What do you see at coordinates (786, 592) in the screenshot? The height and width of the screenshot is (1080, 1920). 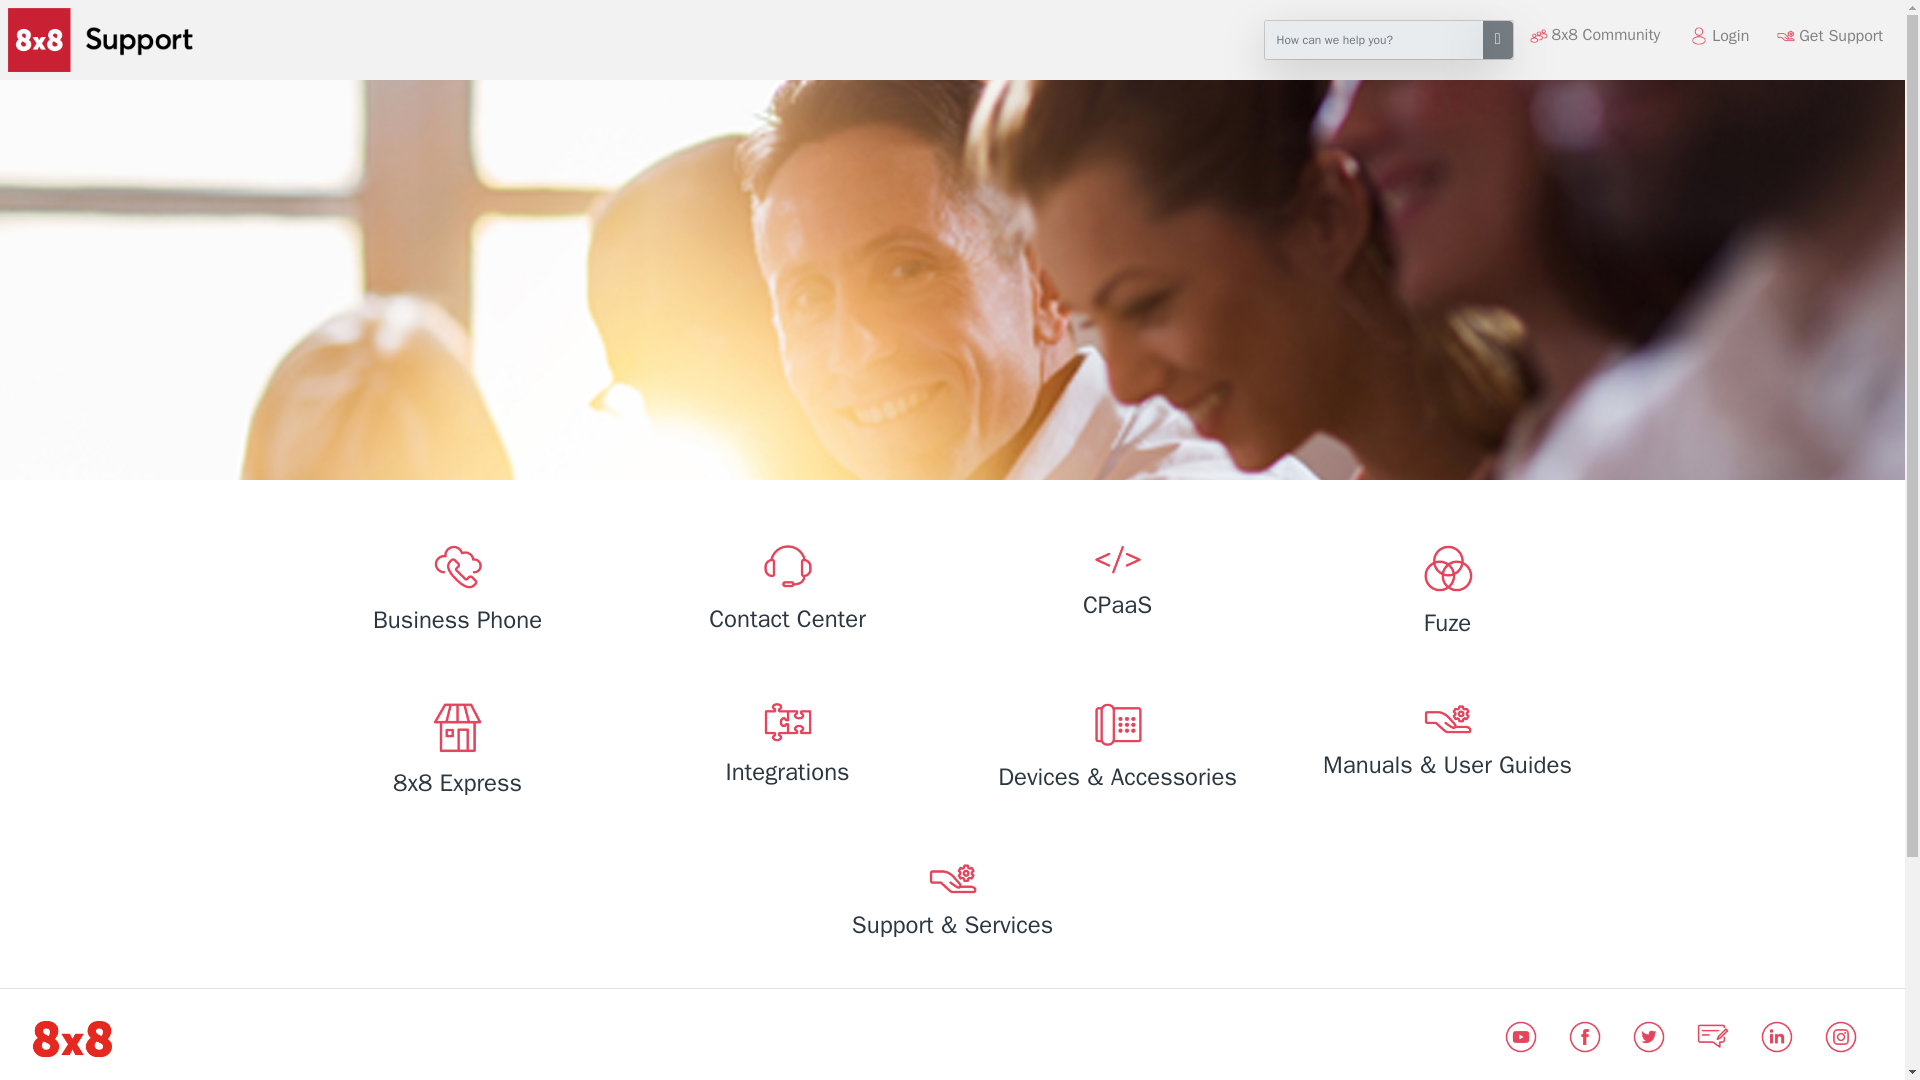 I see `Contact Center` at bounding box center [786, 592].